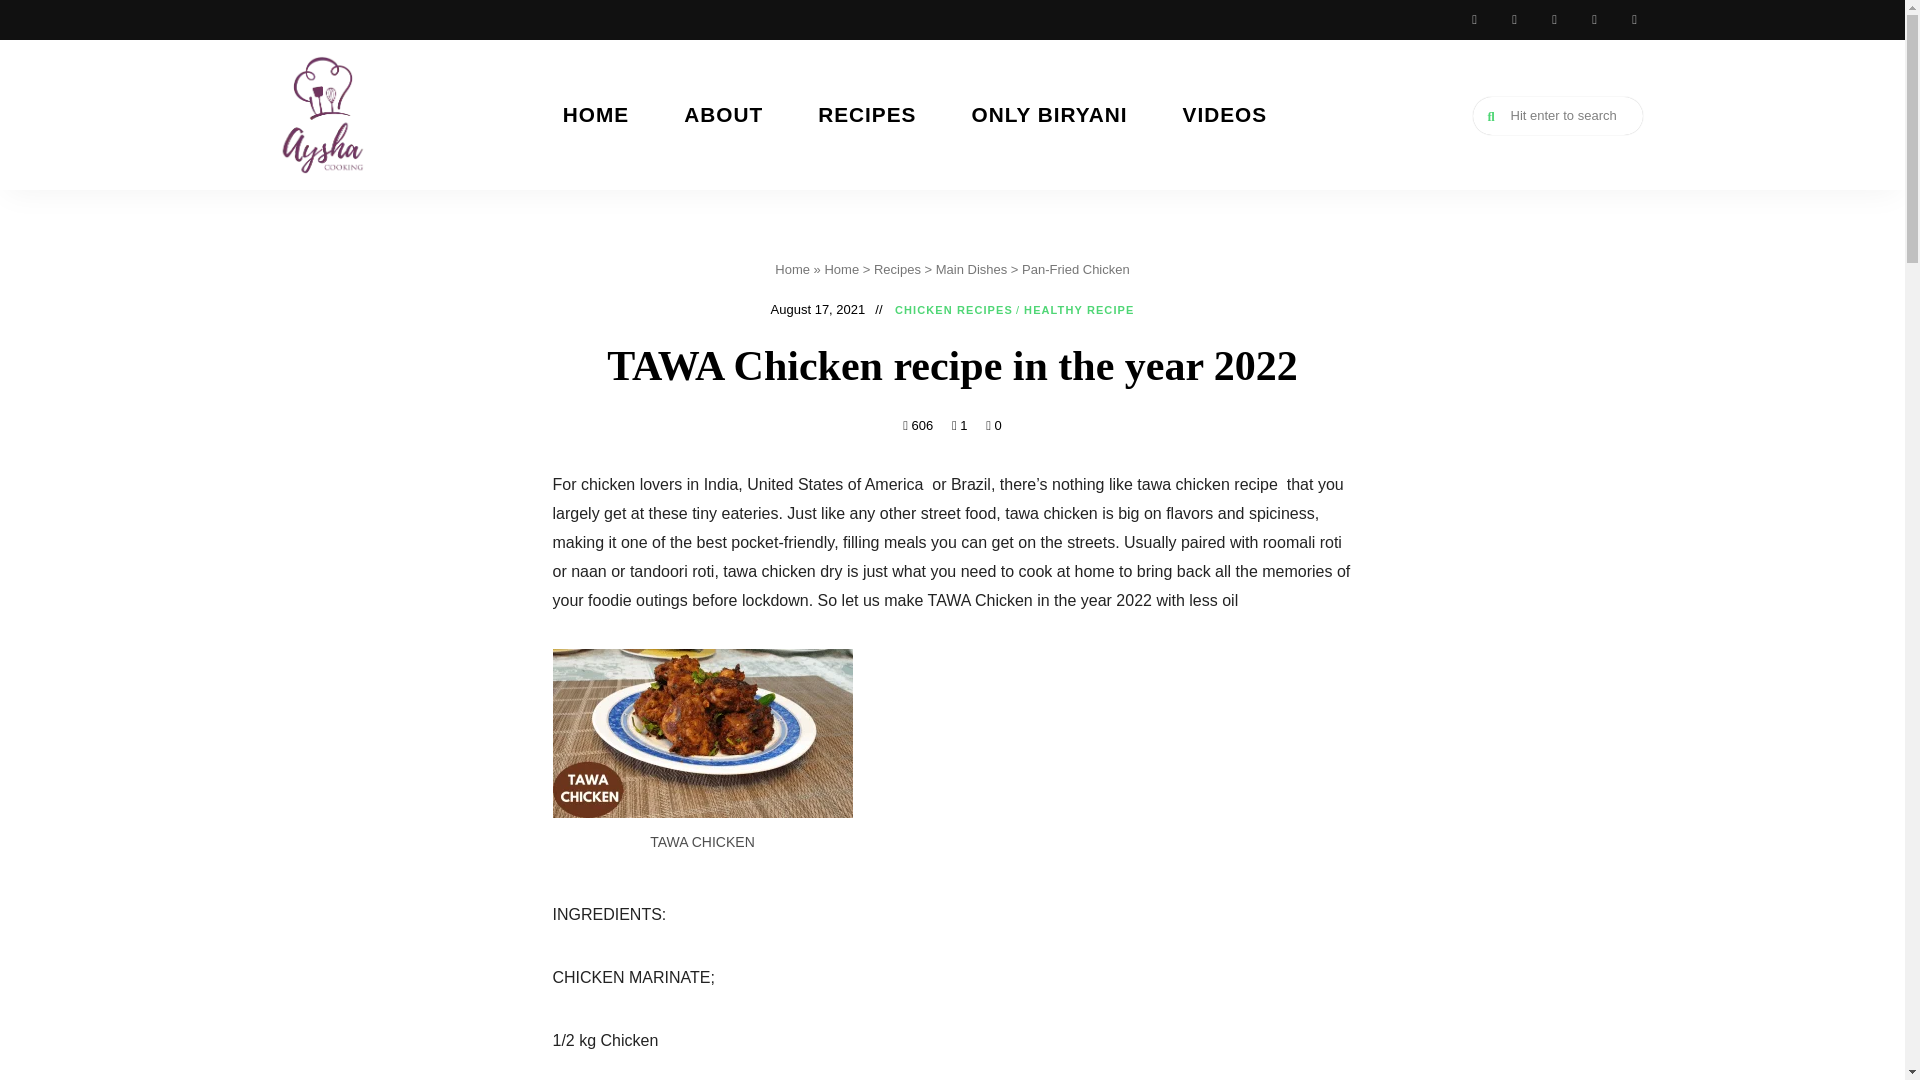 The width and height of the screenshot is (1920, 1080). I want to click on HOME, so click(608, 114).